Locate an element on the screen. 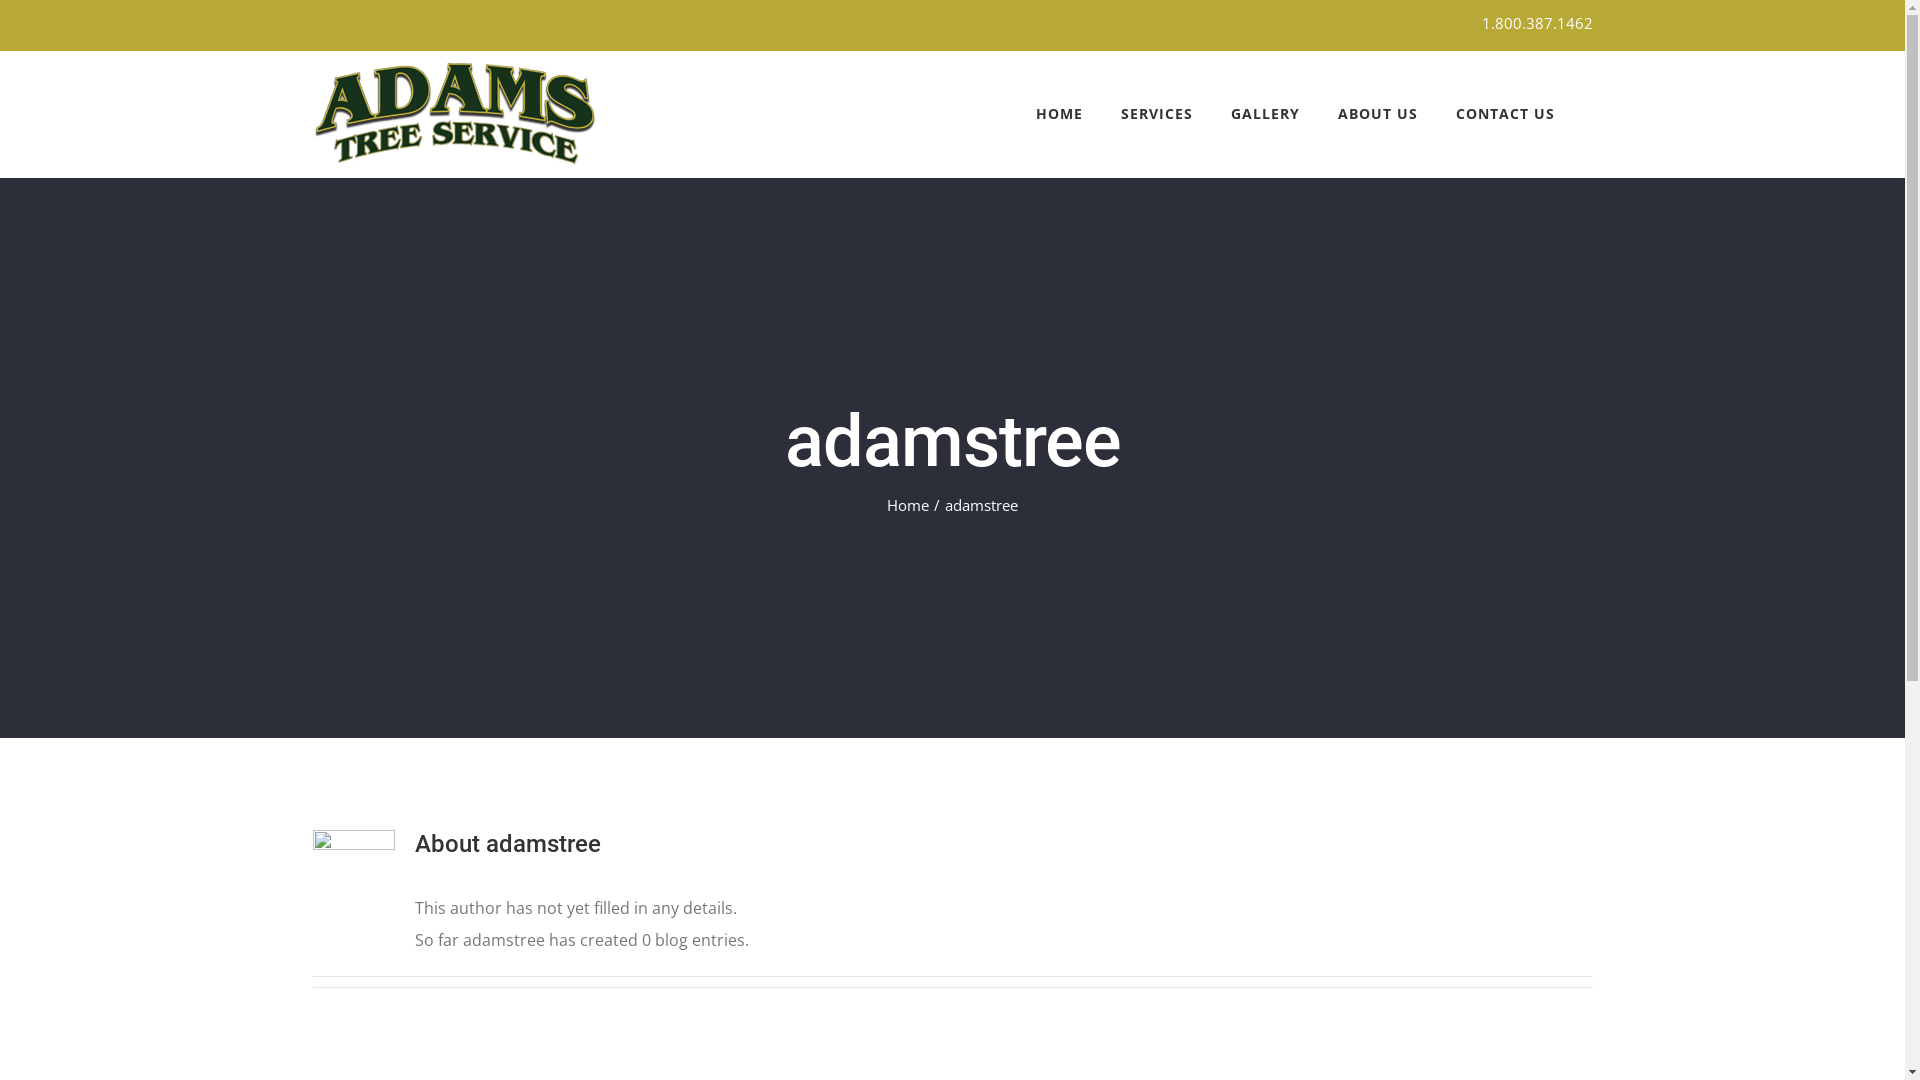 The image size is (1920, 1080). Home is located at coordinates (908, 505).